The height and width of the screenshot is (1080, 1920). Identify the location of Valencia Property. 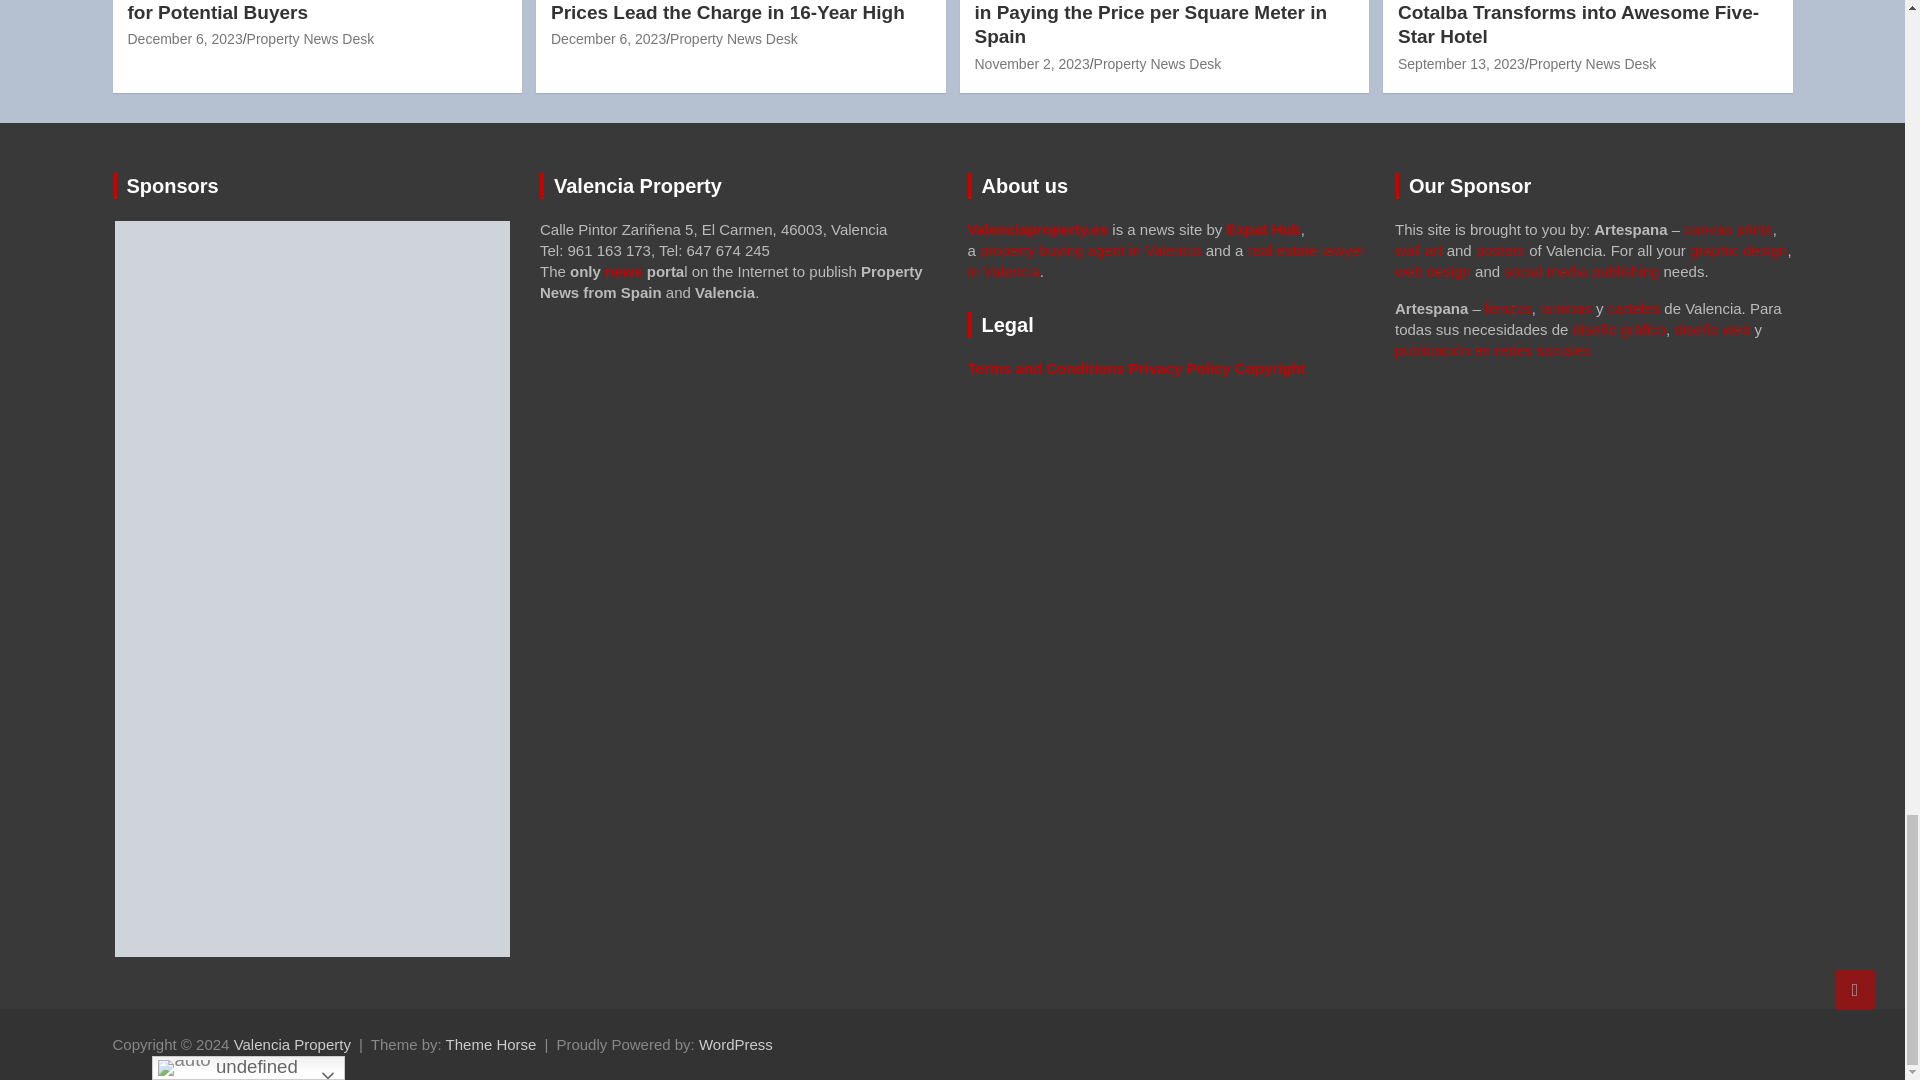
(292, 1044).